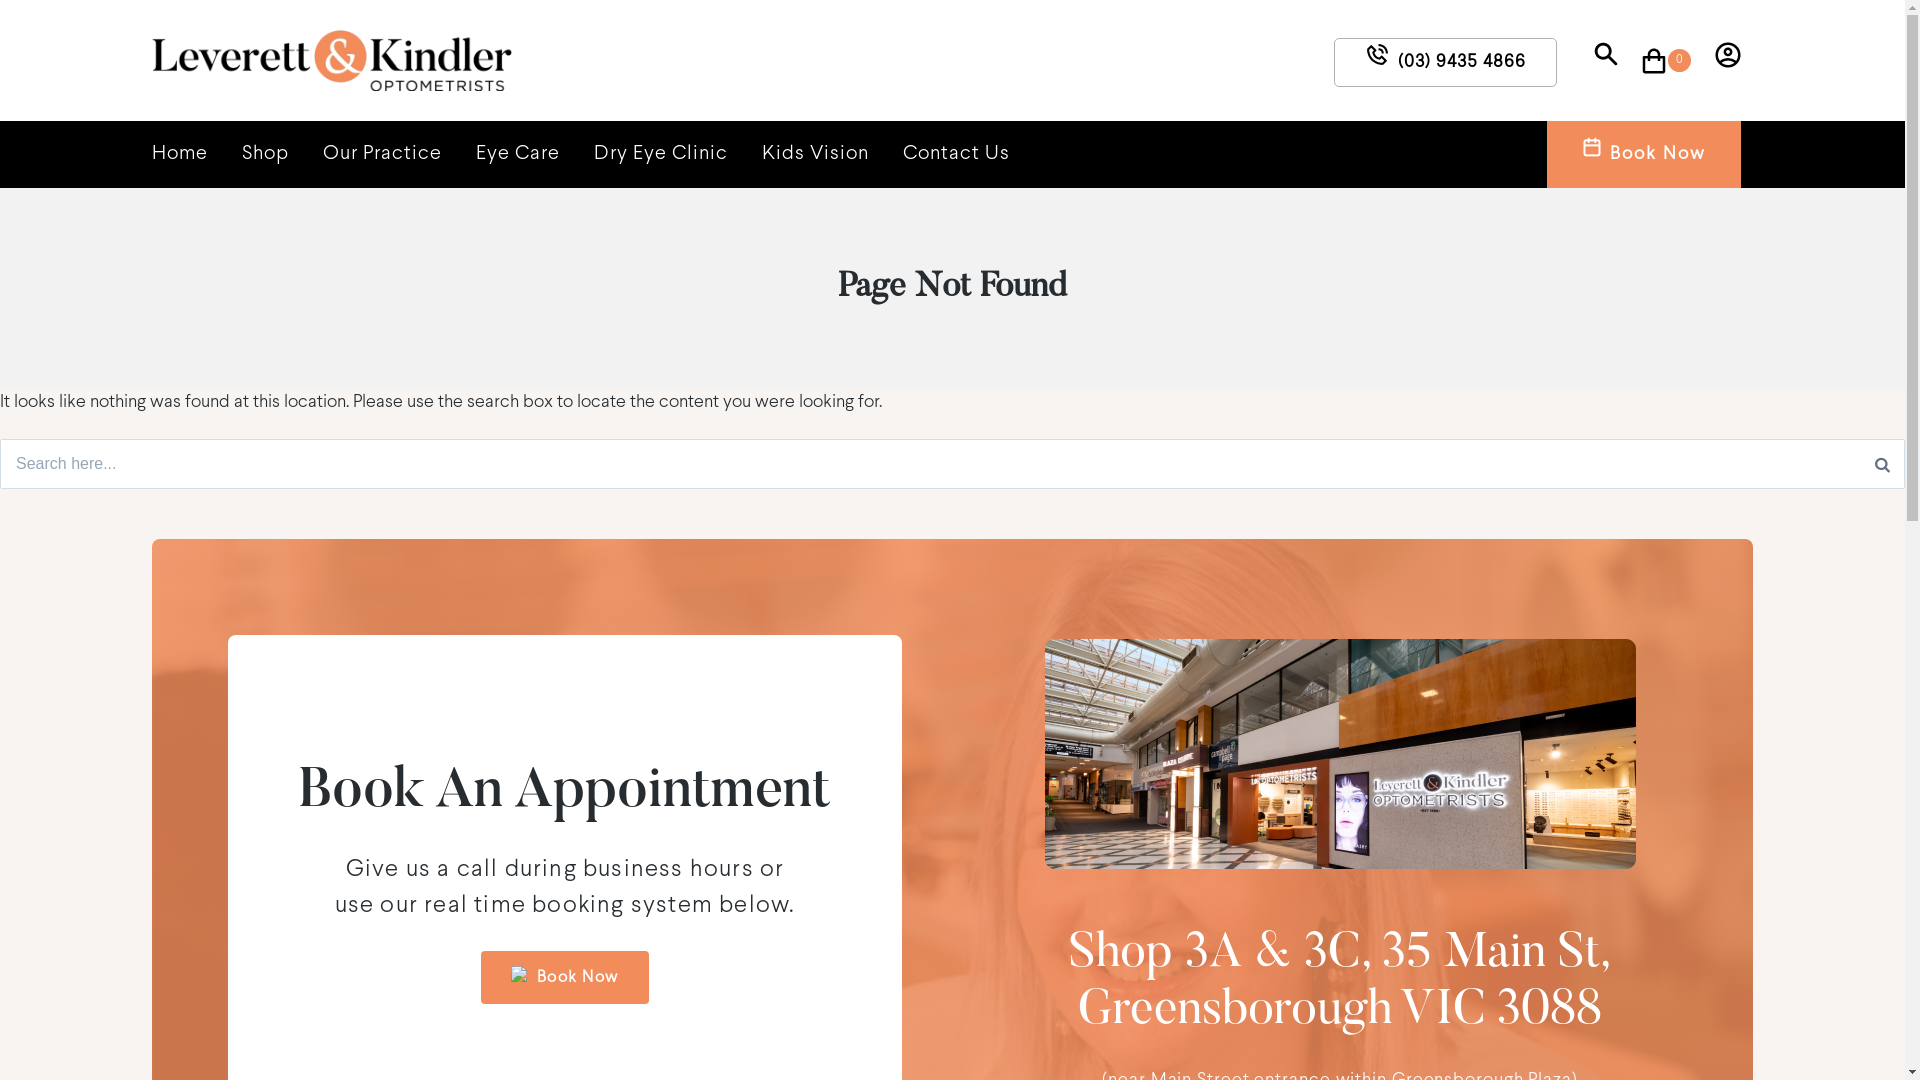  Describe the element at coordinates (1446, 62) in the screenshot. I see `(03) 9435 4866` at that location.